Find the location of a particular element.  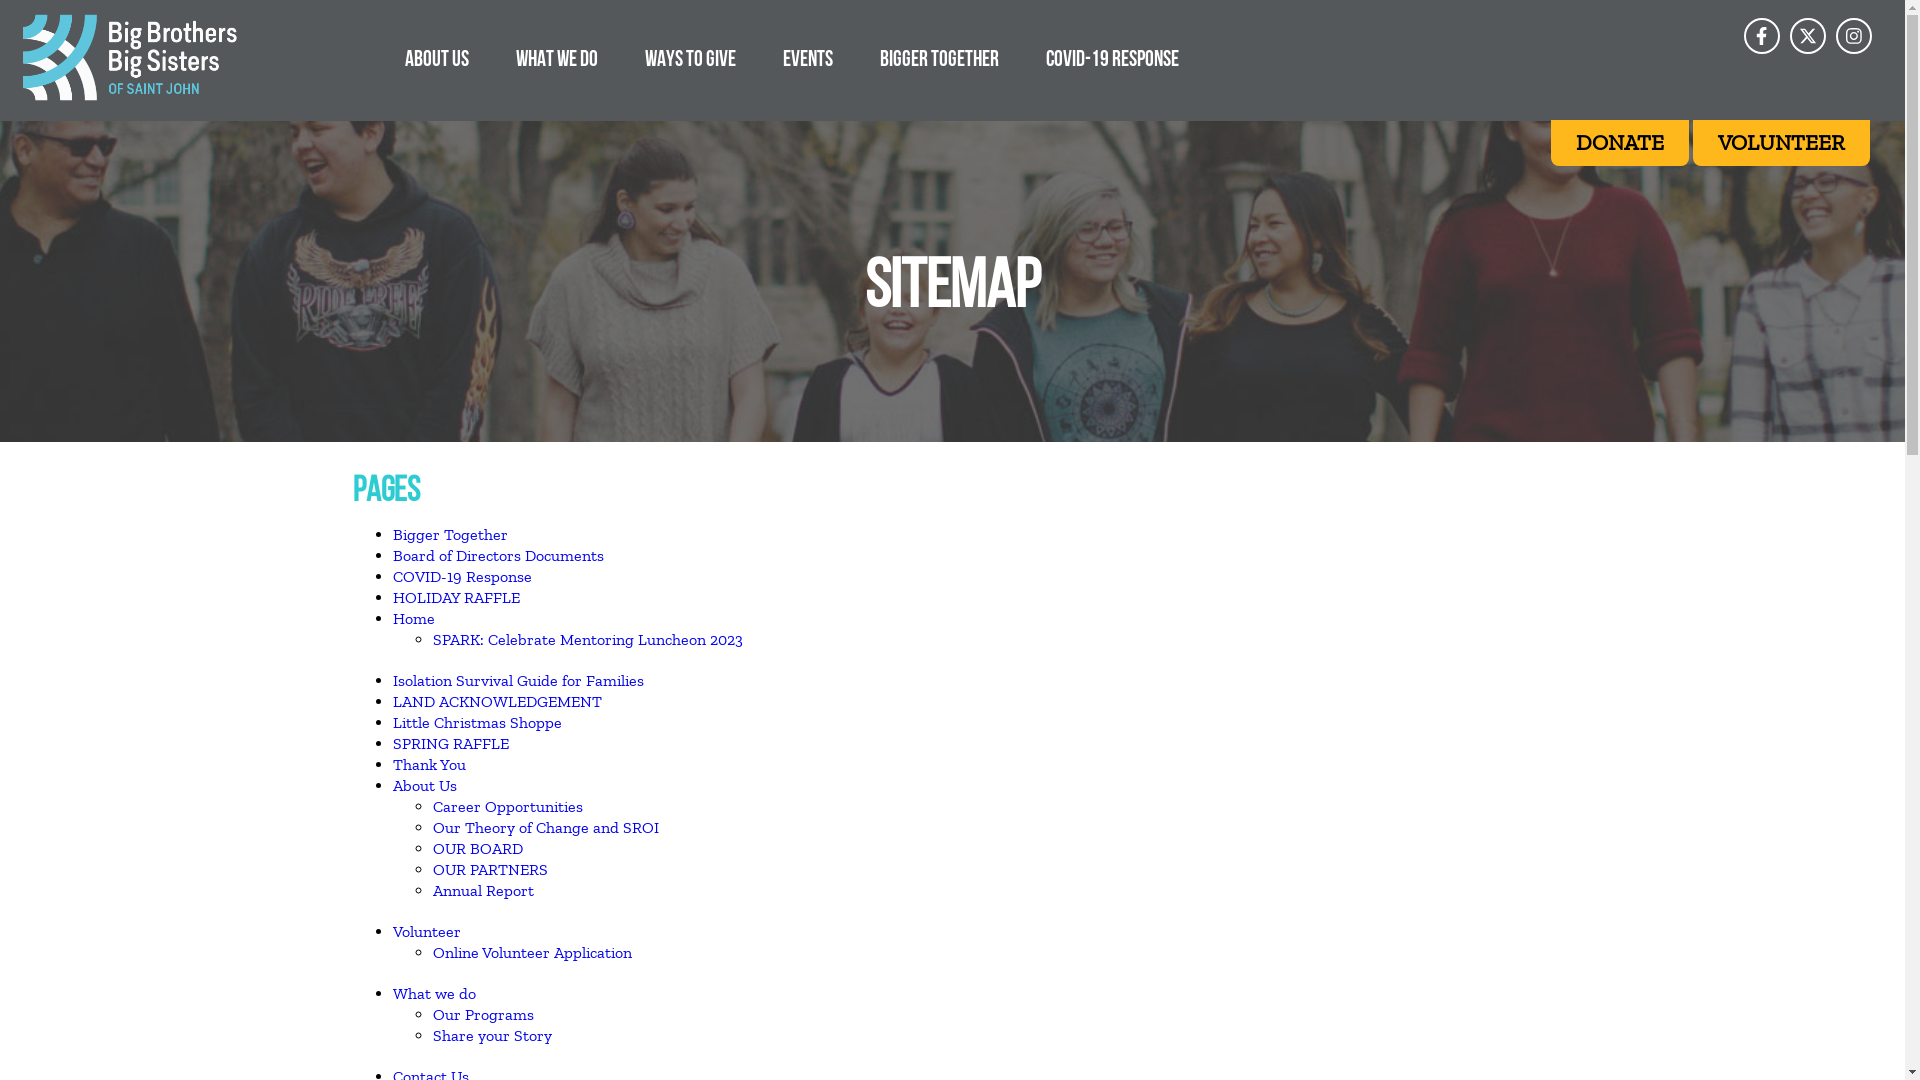

COVID-19 RESPONSE is located at coordinates (1112, 58).